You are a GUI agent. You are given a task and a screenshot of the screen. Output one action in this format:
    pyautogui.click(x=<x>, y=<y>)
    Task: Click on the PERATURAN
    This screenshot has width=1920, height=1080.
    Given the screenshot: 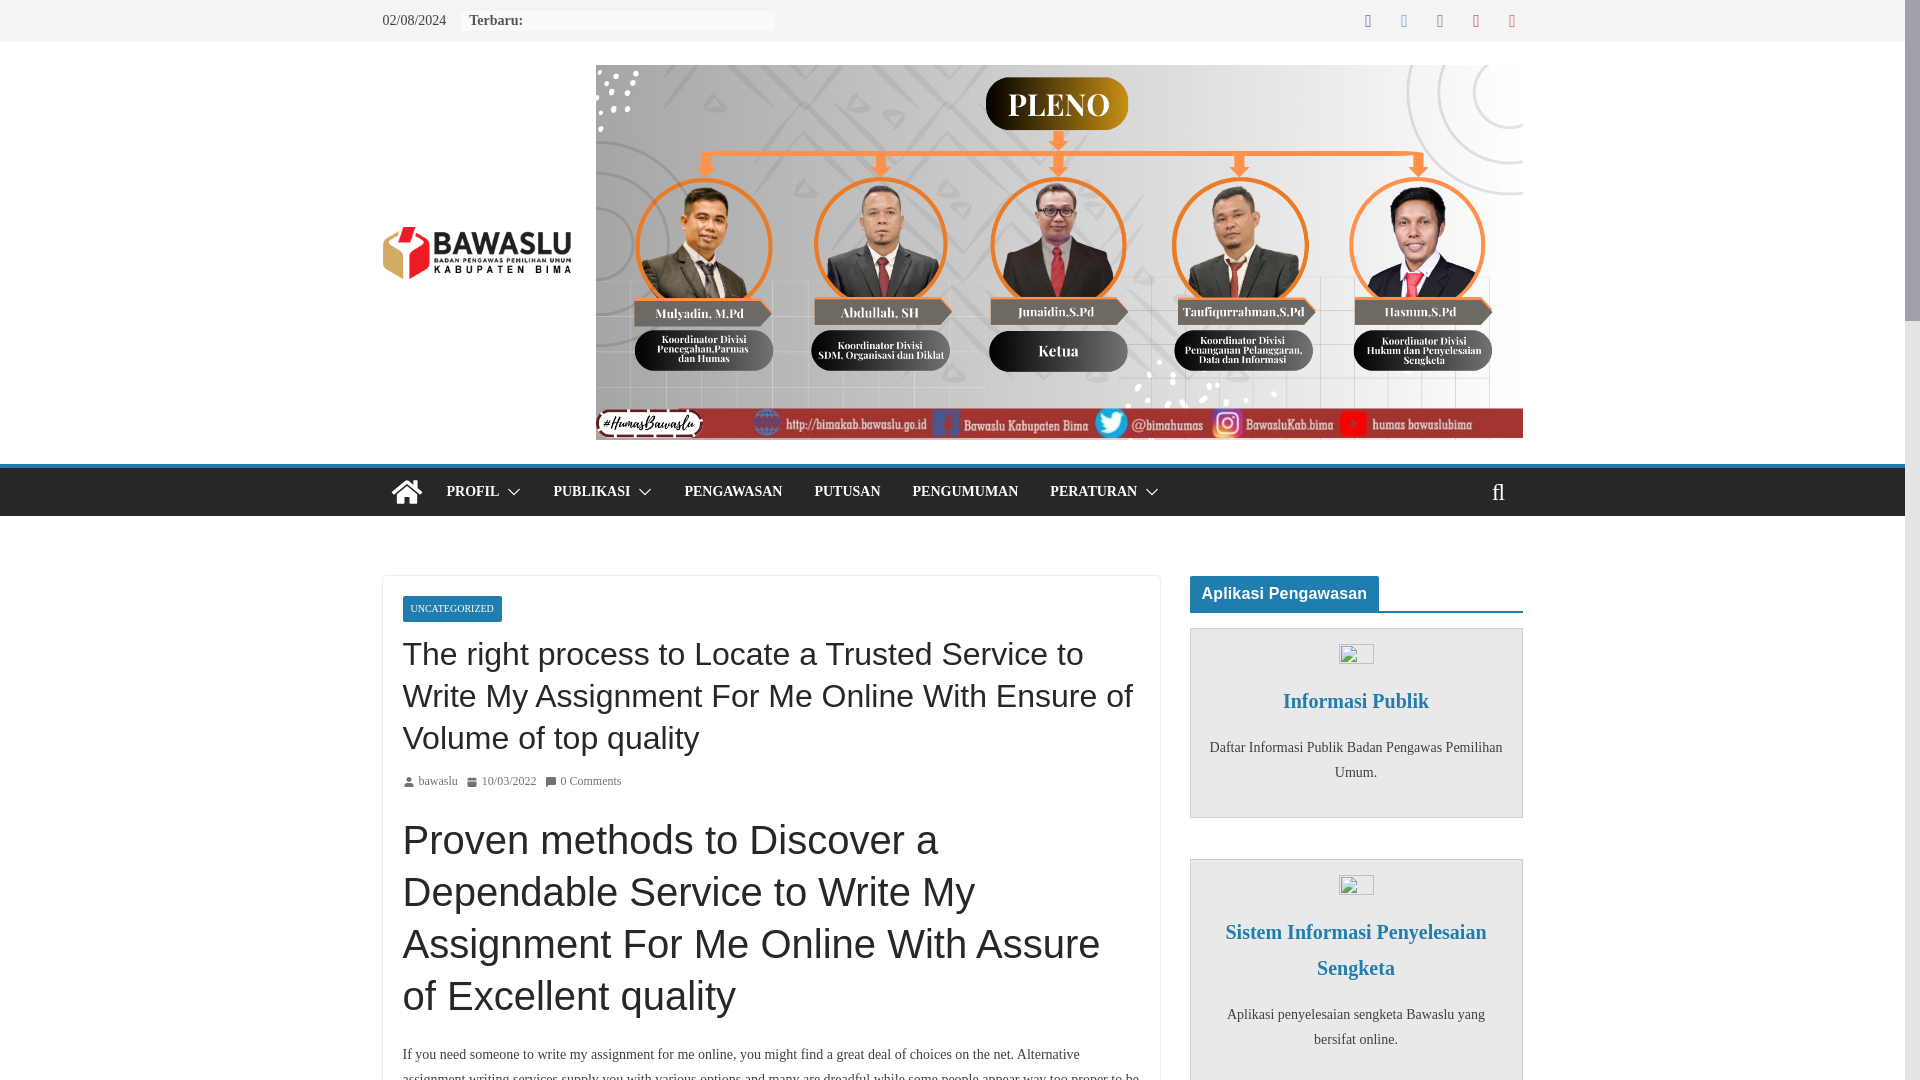 What is the action you would take?
    pyautogui.click(x=1093, y=492)
    